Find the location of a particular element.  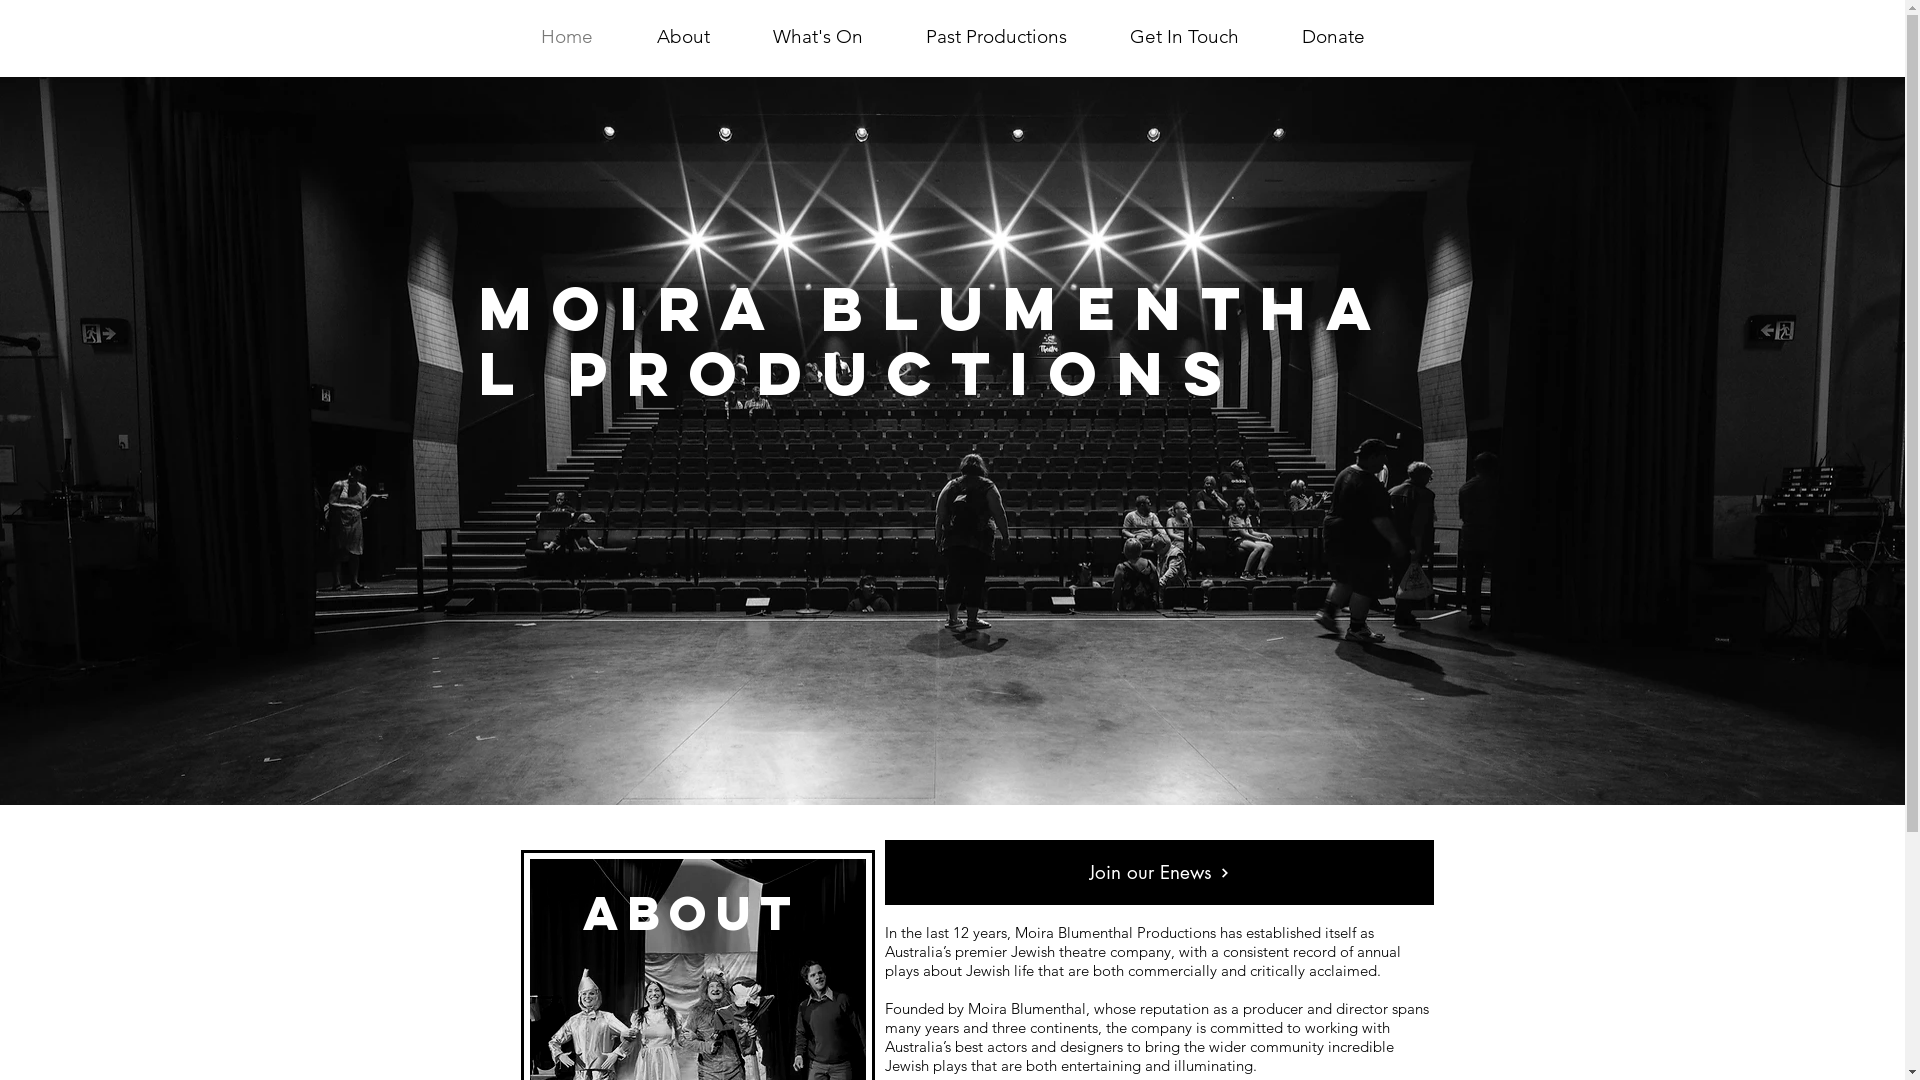

Past Productions is located at coordinates (996, 37).